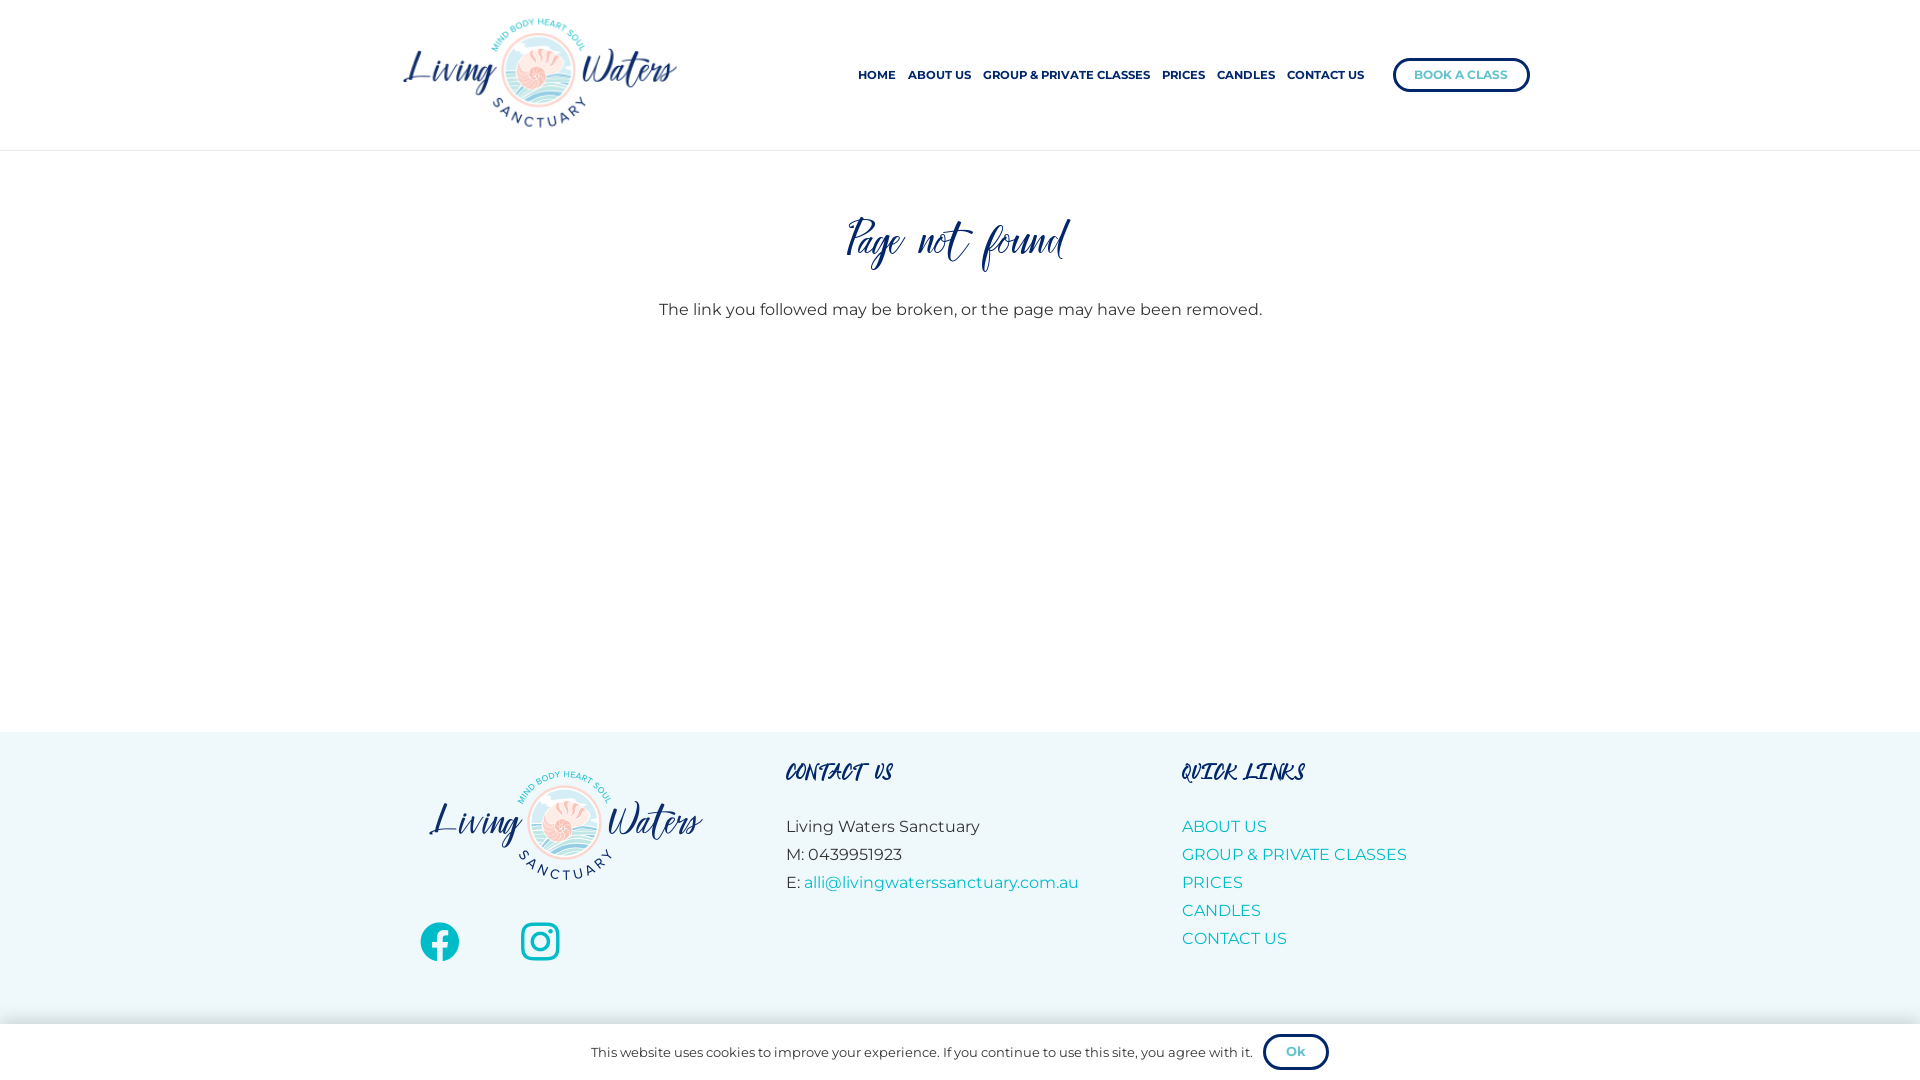  What do you see at coordinates (1184, 75) in the screenshot?
I see `PRICES` at bounding box center [1184, 75].